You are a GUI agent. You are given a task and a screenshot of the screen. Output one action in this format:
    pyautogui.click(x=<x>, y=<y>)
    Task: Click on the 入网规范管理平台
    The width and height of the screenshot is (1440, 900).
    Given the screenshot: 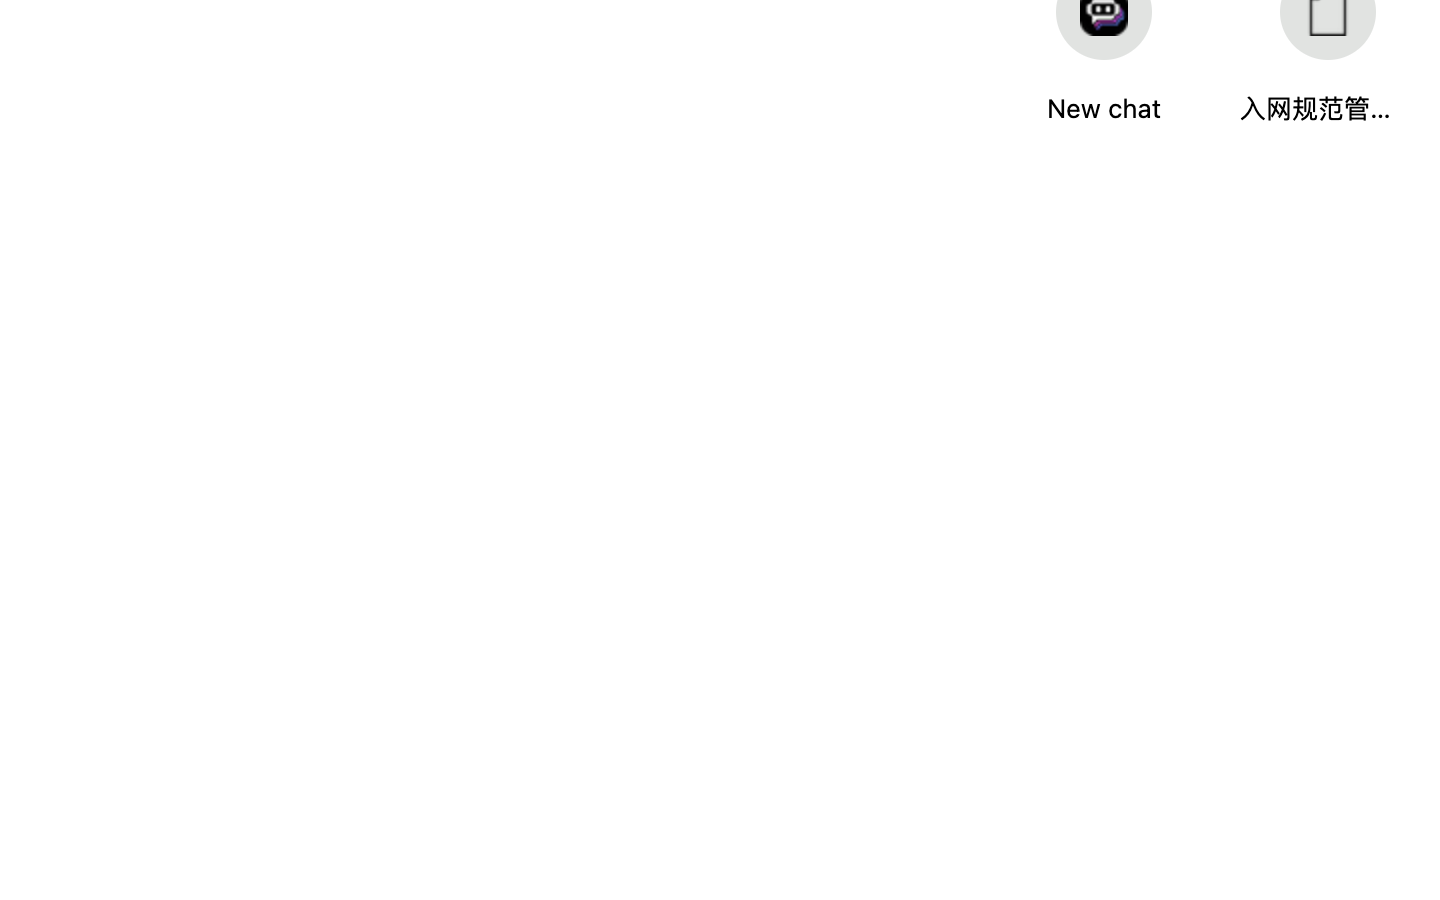 What is the action you would take?
    pyautogui.click(x=1316, y=109)
    